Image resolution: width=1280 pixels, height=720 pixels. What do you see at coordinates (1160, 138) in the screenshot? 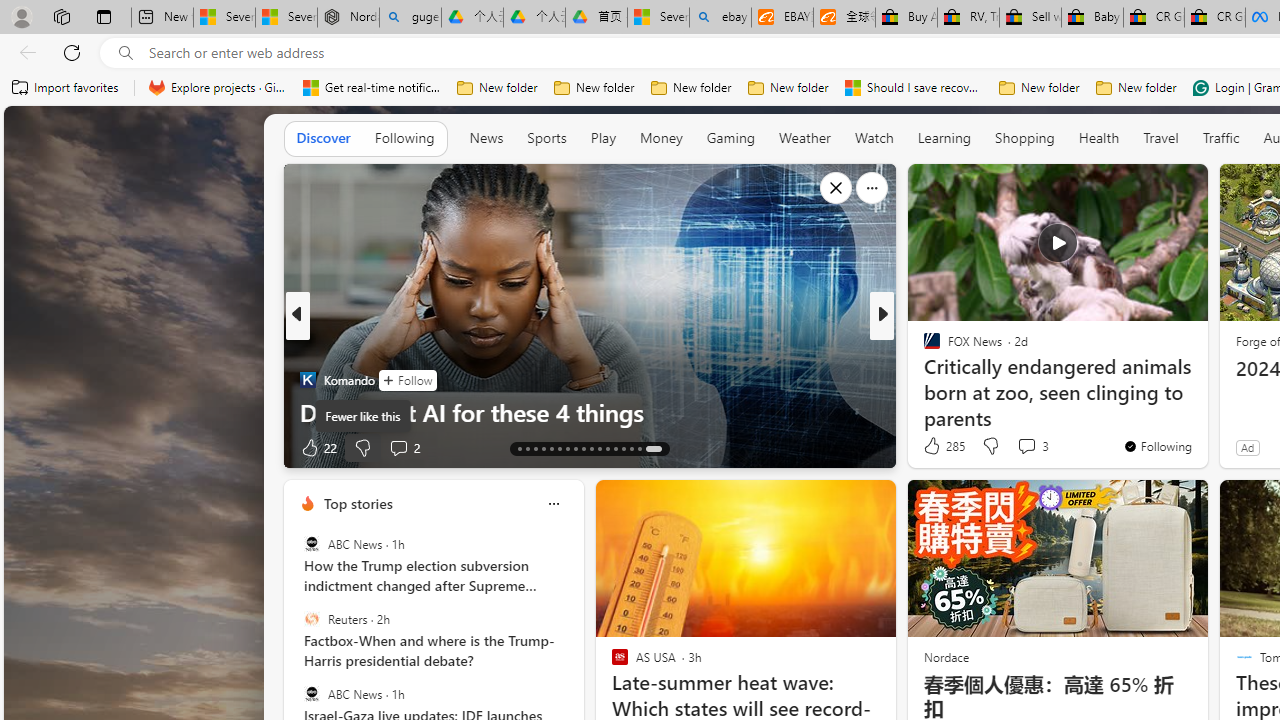
I see `Travel` at bounding box center [1160, 138].